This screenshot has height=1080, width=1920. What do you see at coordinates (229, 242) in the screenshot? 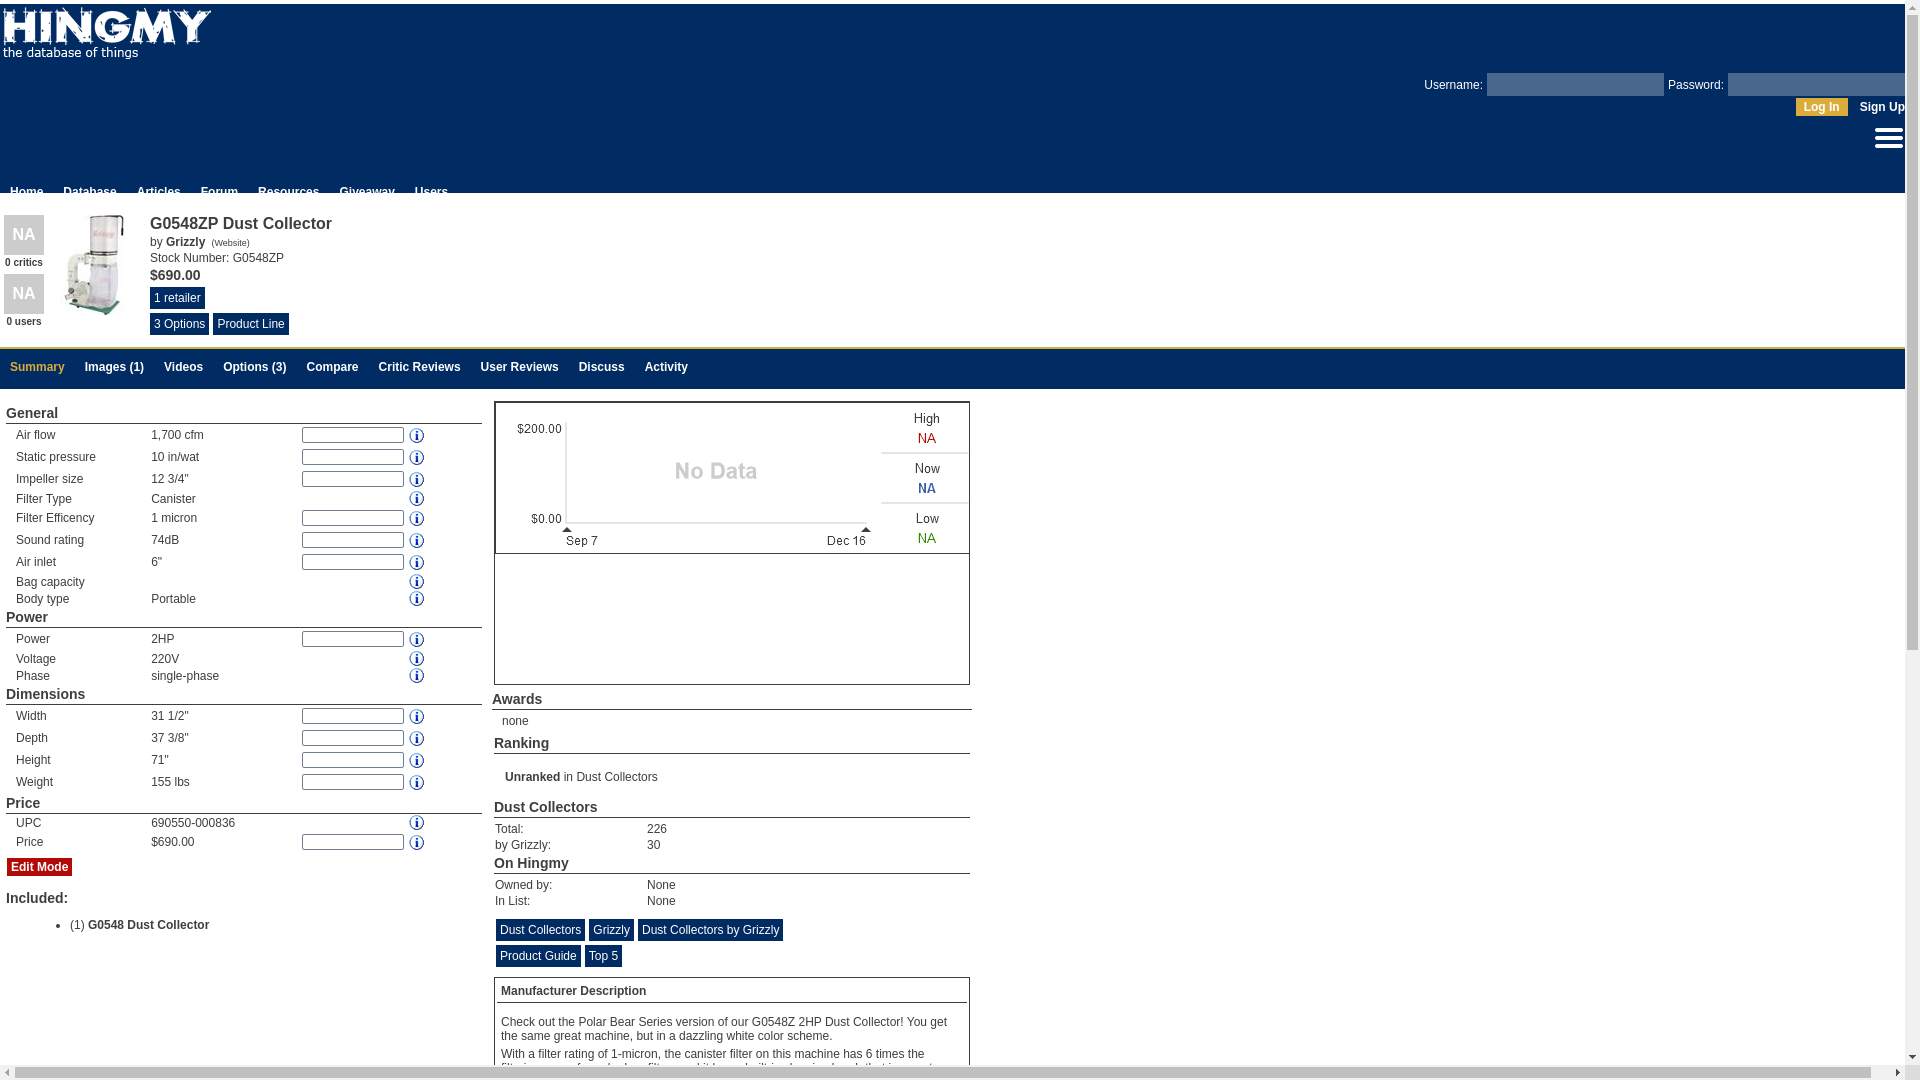
I see `Visit the manufacturer's page for the G0548ZP Dust Collector` at bounding box center [229, 242].